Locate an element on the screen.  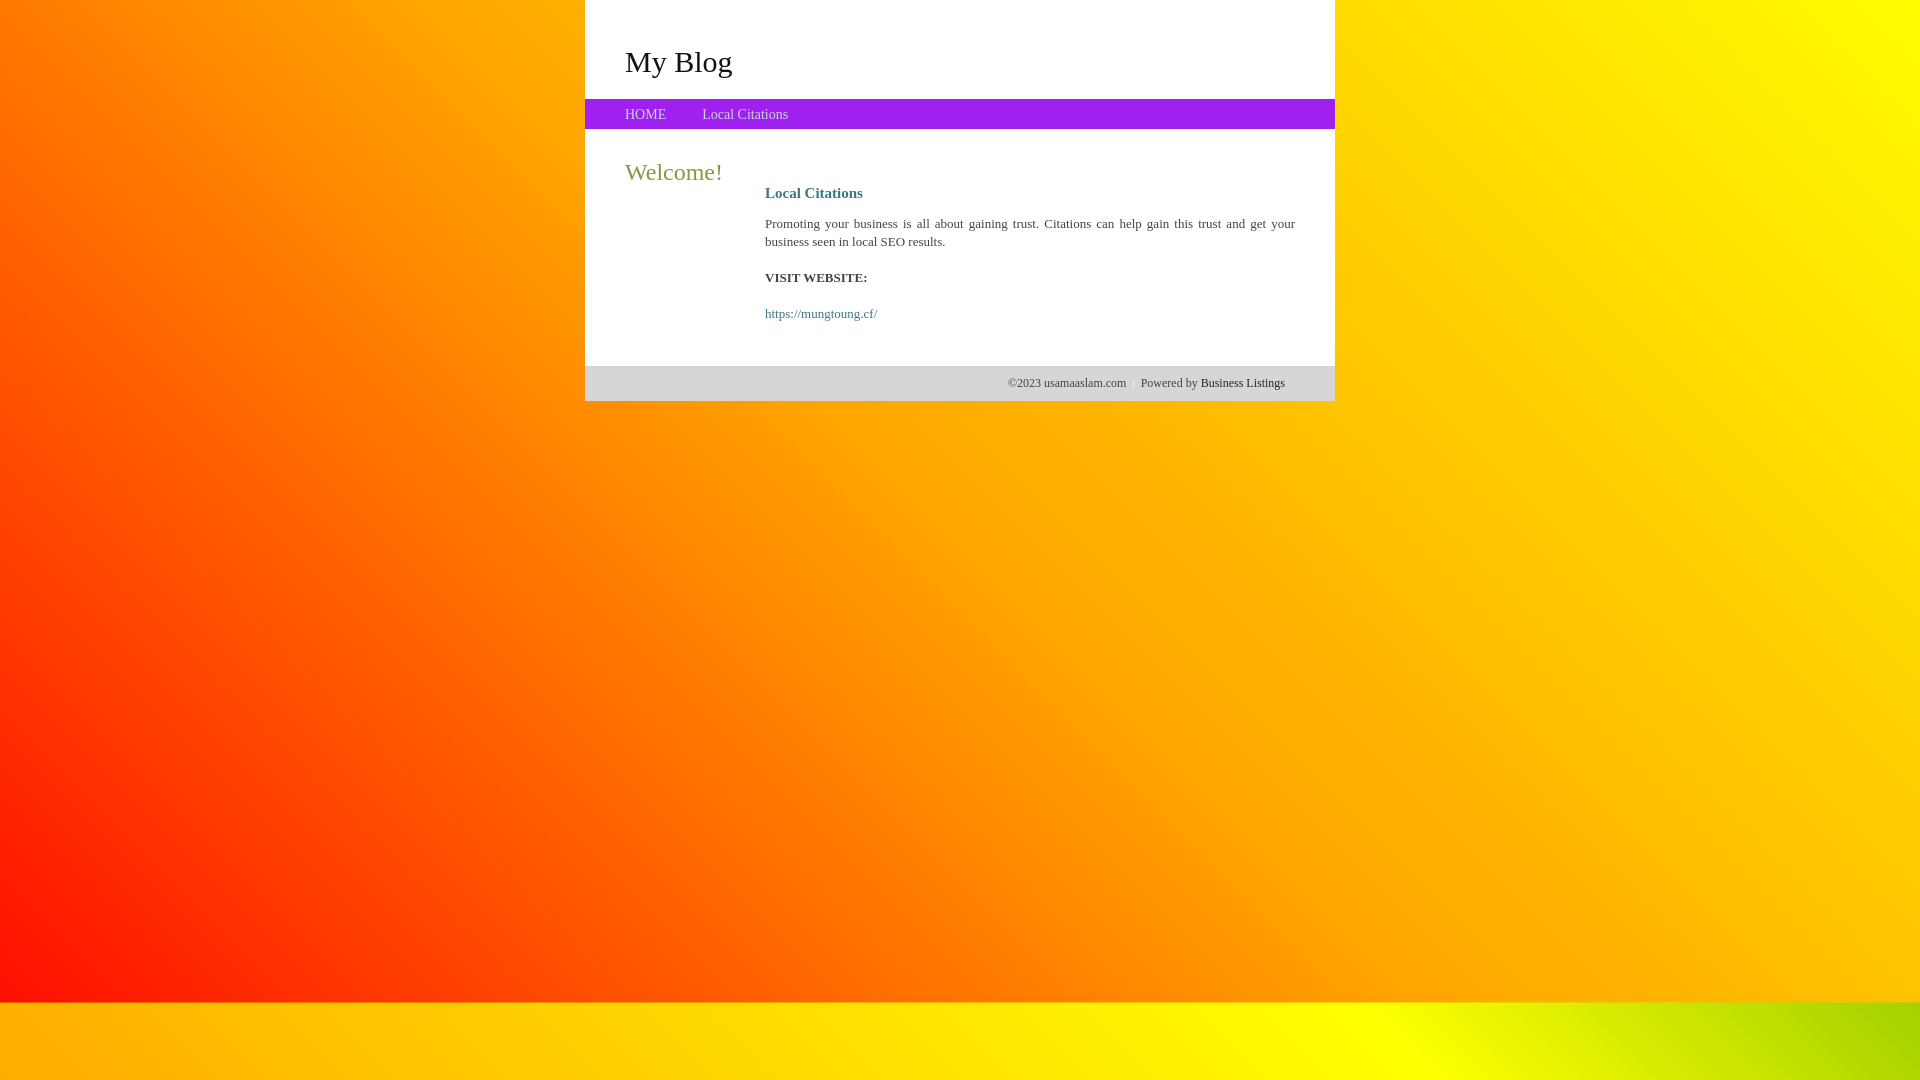
Business Listings is located at coordinates (1243, 383).